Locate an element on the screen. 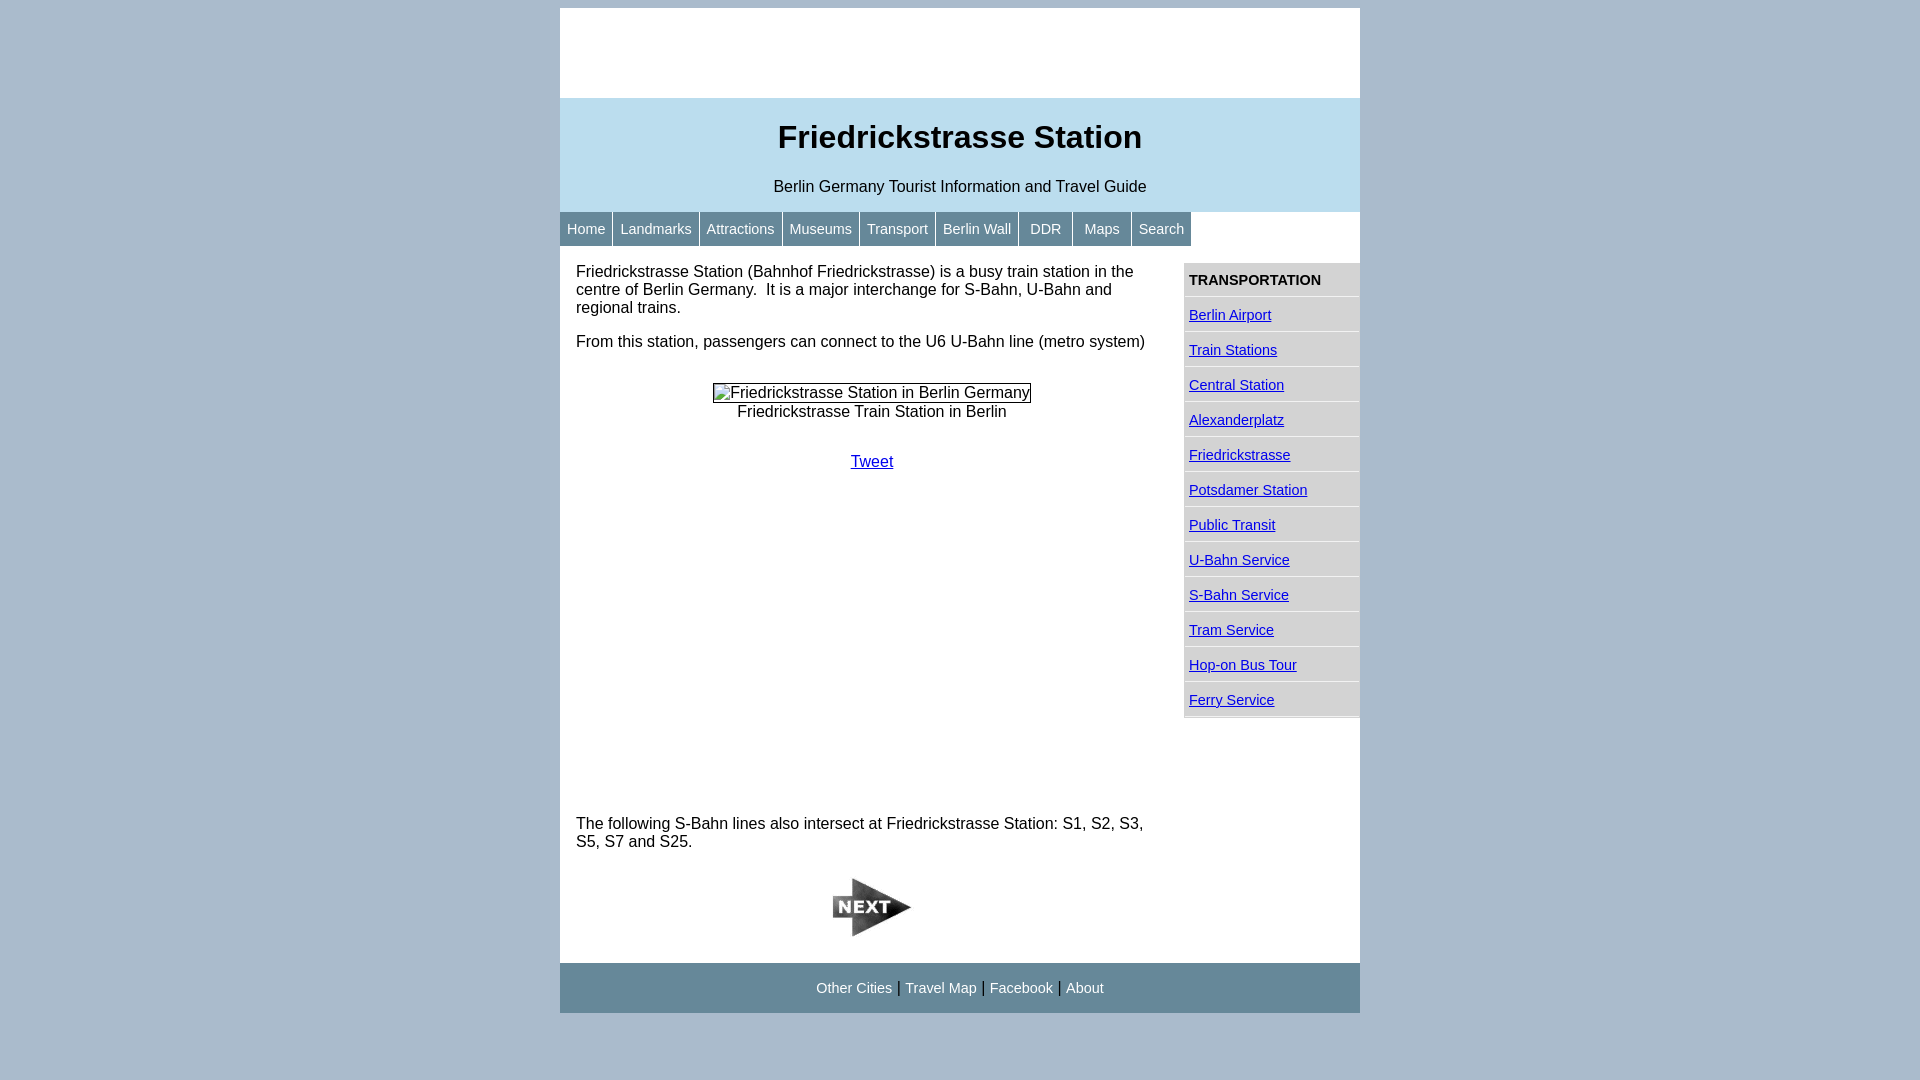 The image size is (1920, 1080). U-Bahn Service is located at coordinates (1272, 560).